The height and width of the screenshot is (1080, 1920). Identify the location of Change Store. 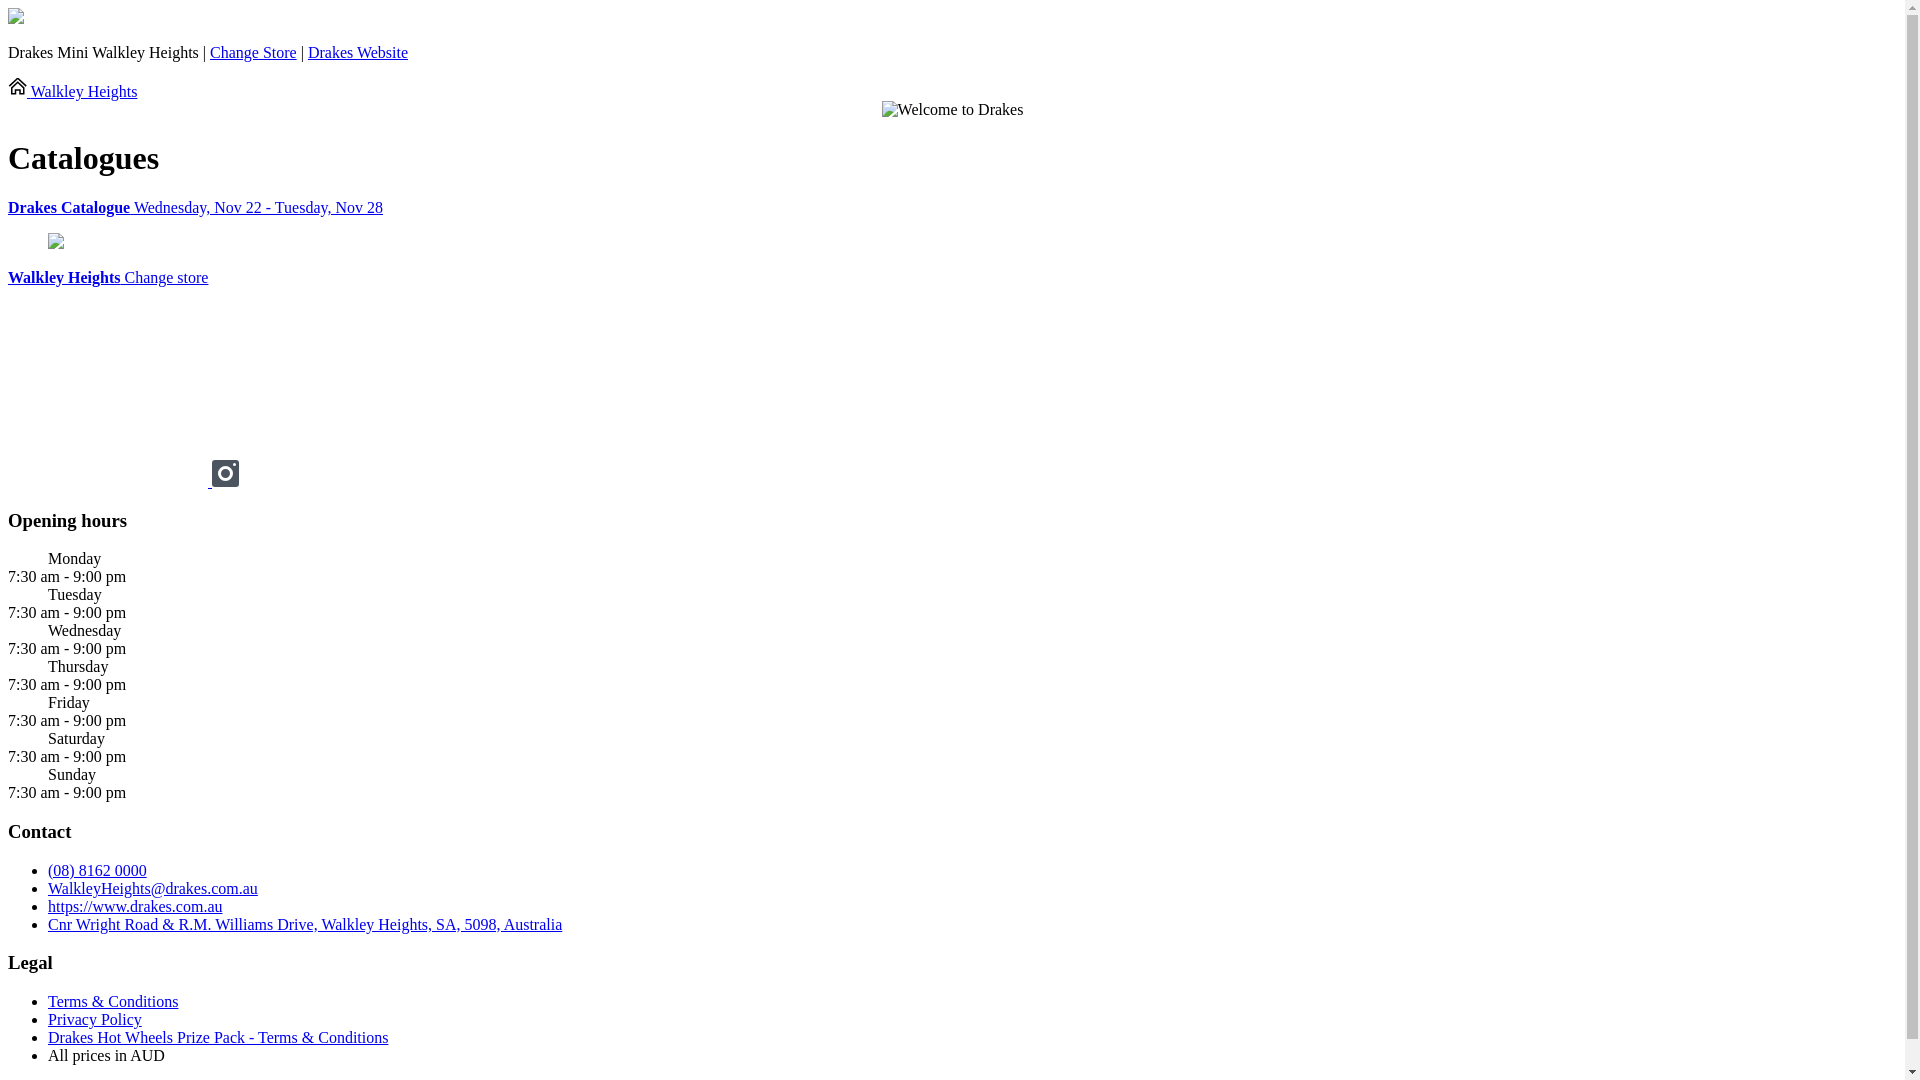
(254, 52).